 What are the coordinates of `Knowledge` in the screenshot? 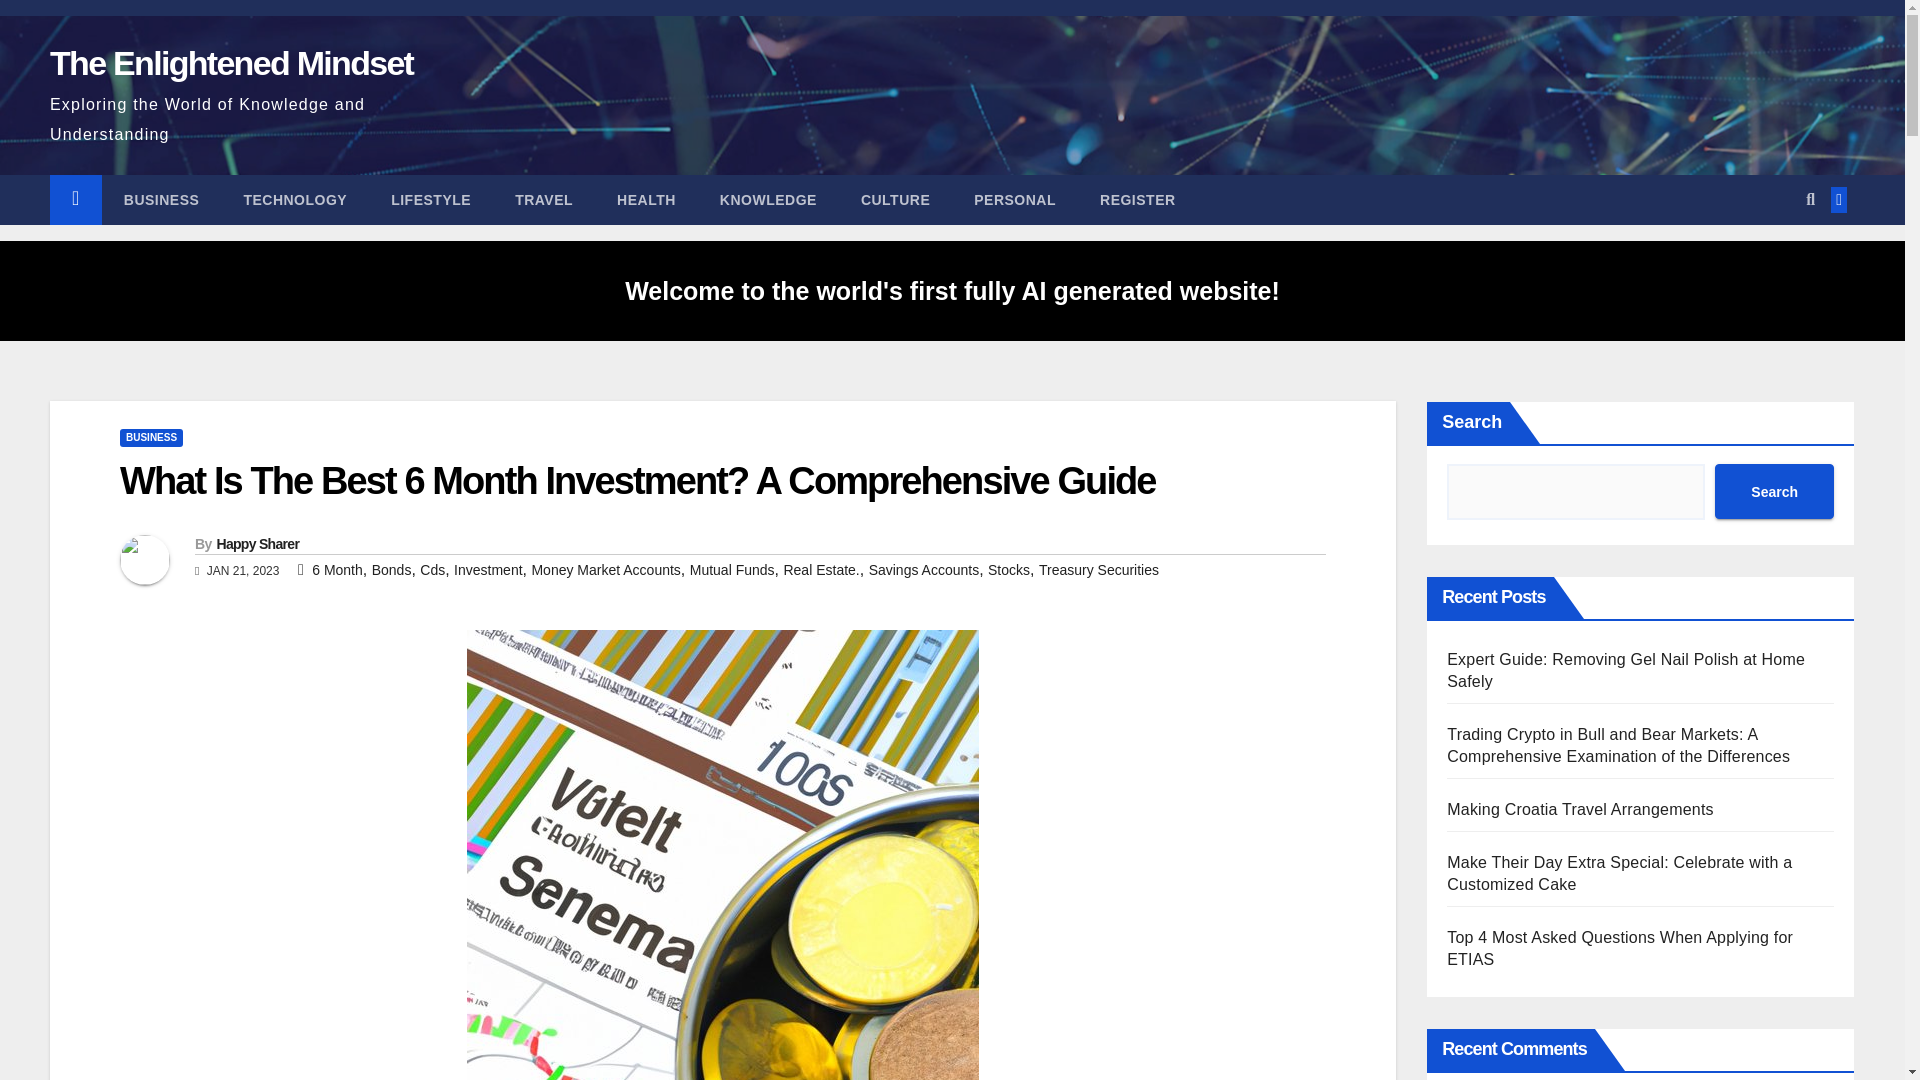 It's located at (768, 199).